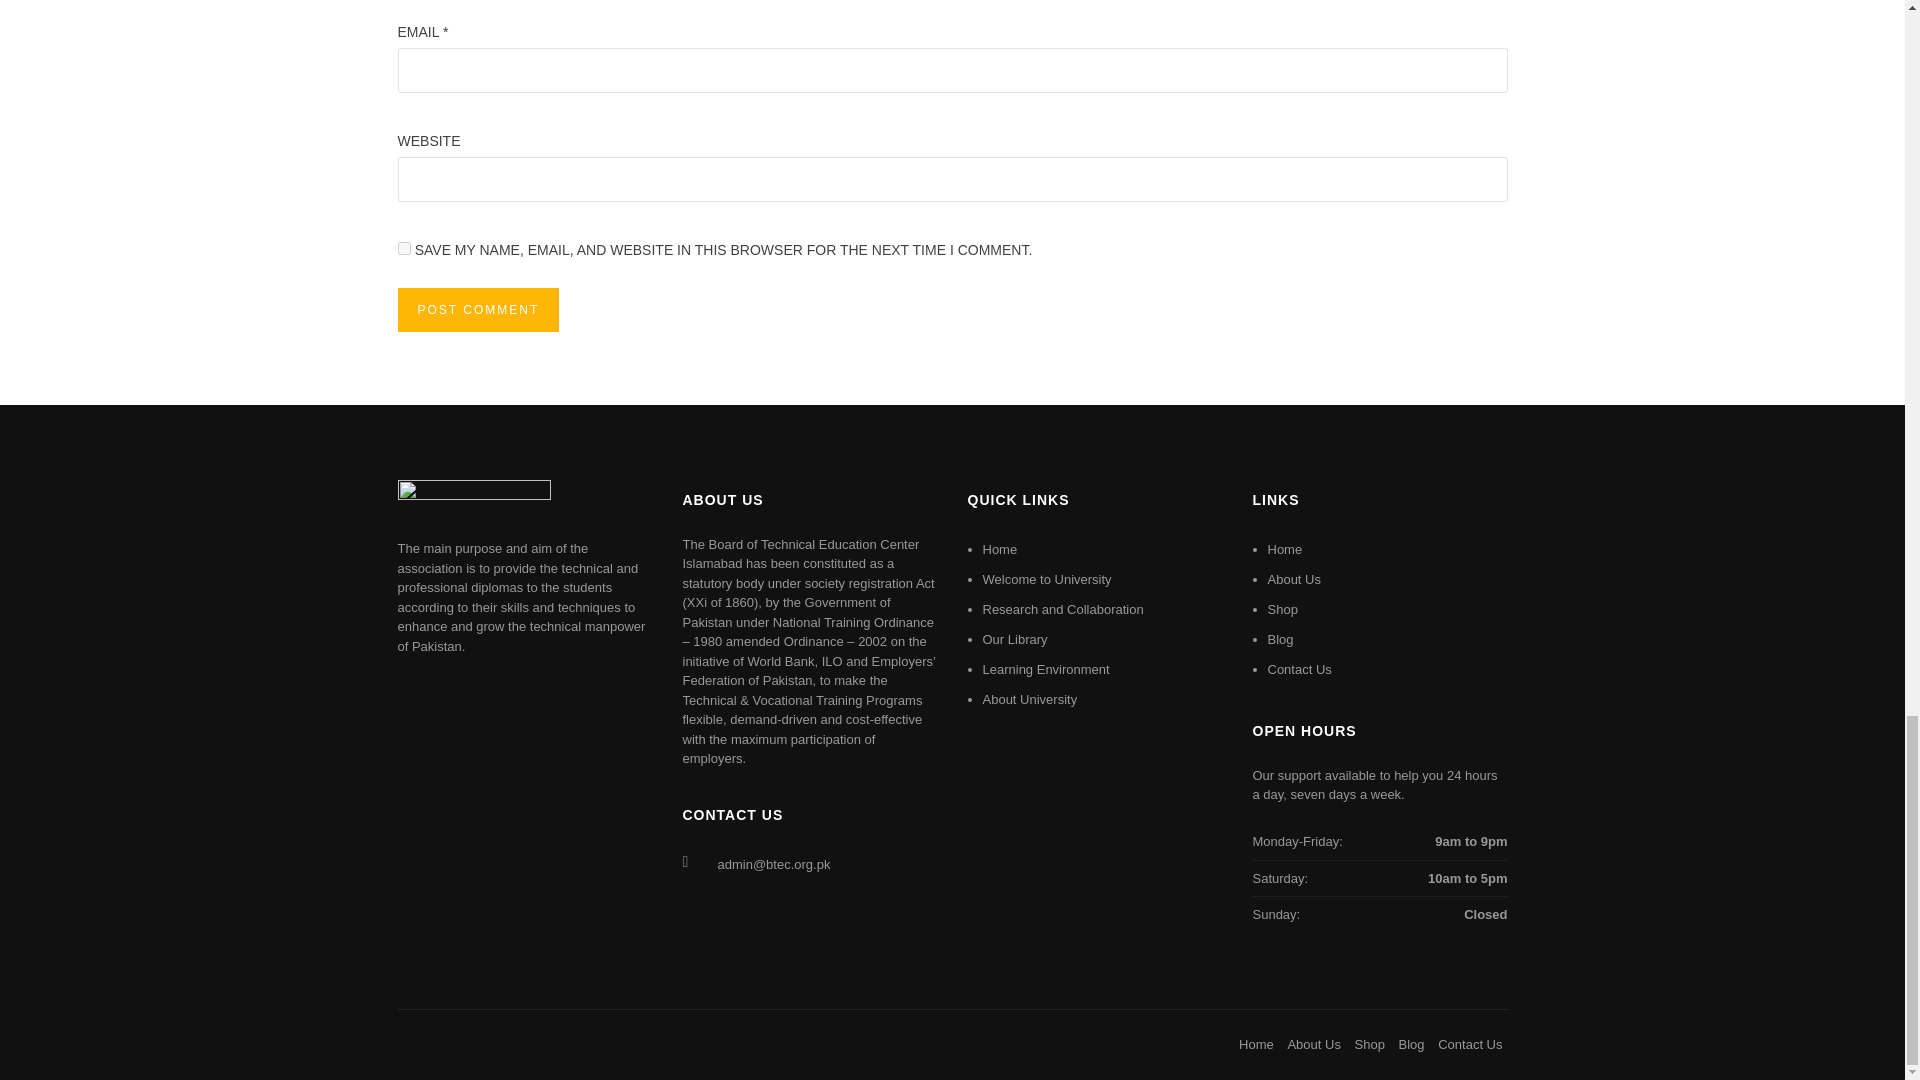 The width and height of the screenshot is (1920, 1080). What do you see at coordinates (1300, 670) in the screenshot?
I see `Contact Us` at bounding box center [1300, 670].